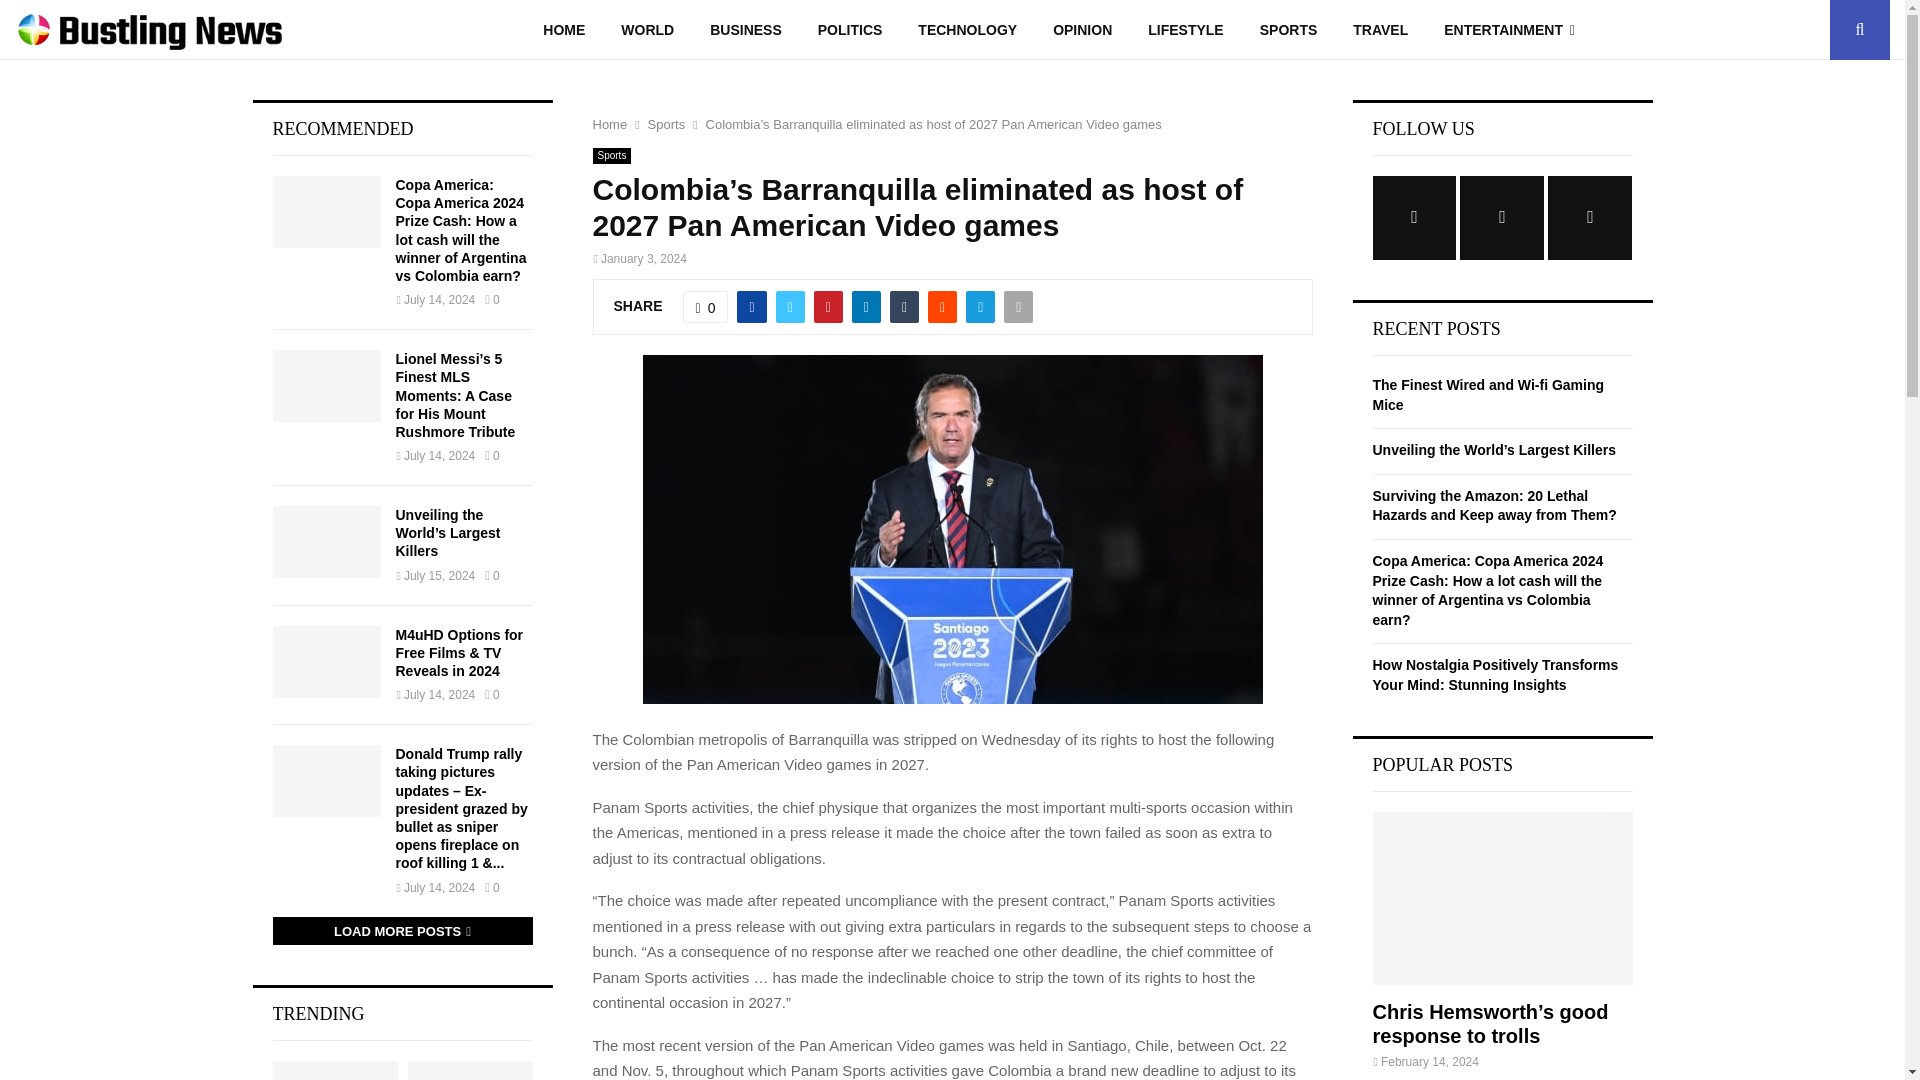 This screenshot has width=1920, height=1080. Describe the element at coordinates (1510, 30) in the screenshot. I see `ENTERTAINMENT` at that location.